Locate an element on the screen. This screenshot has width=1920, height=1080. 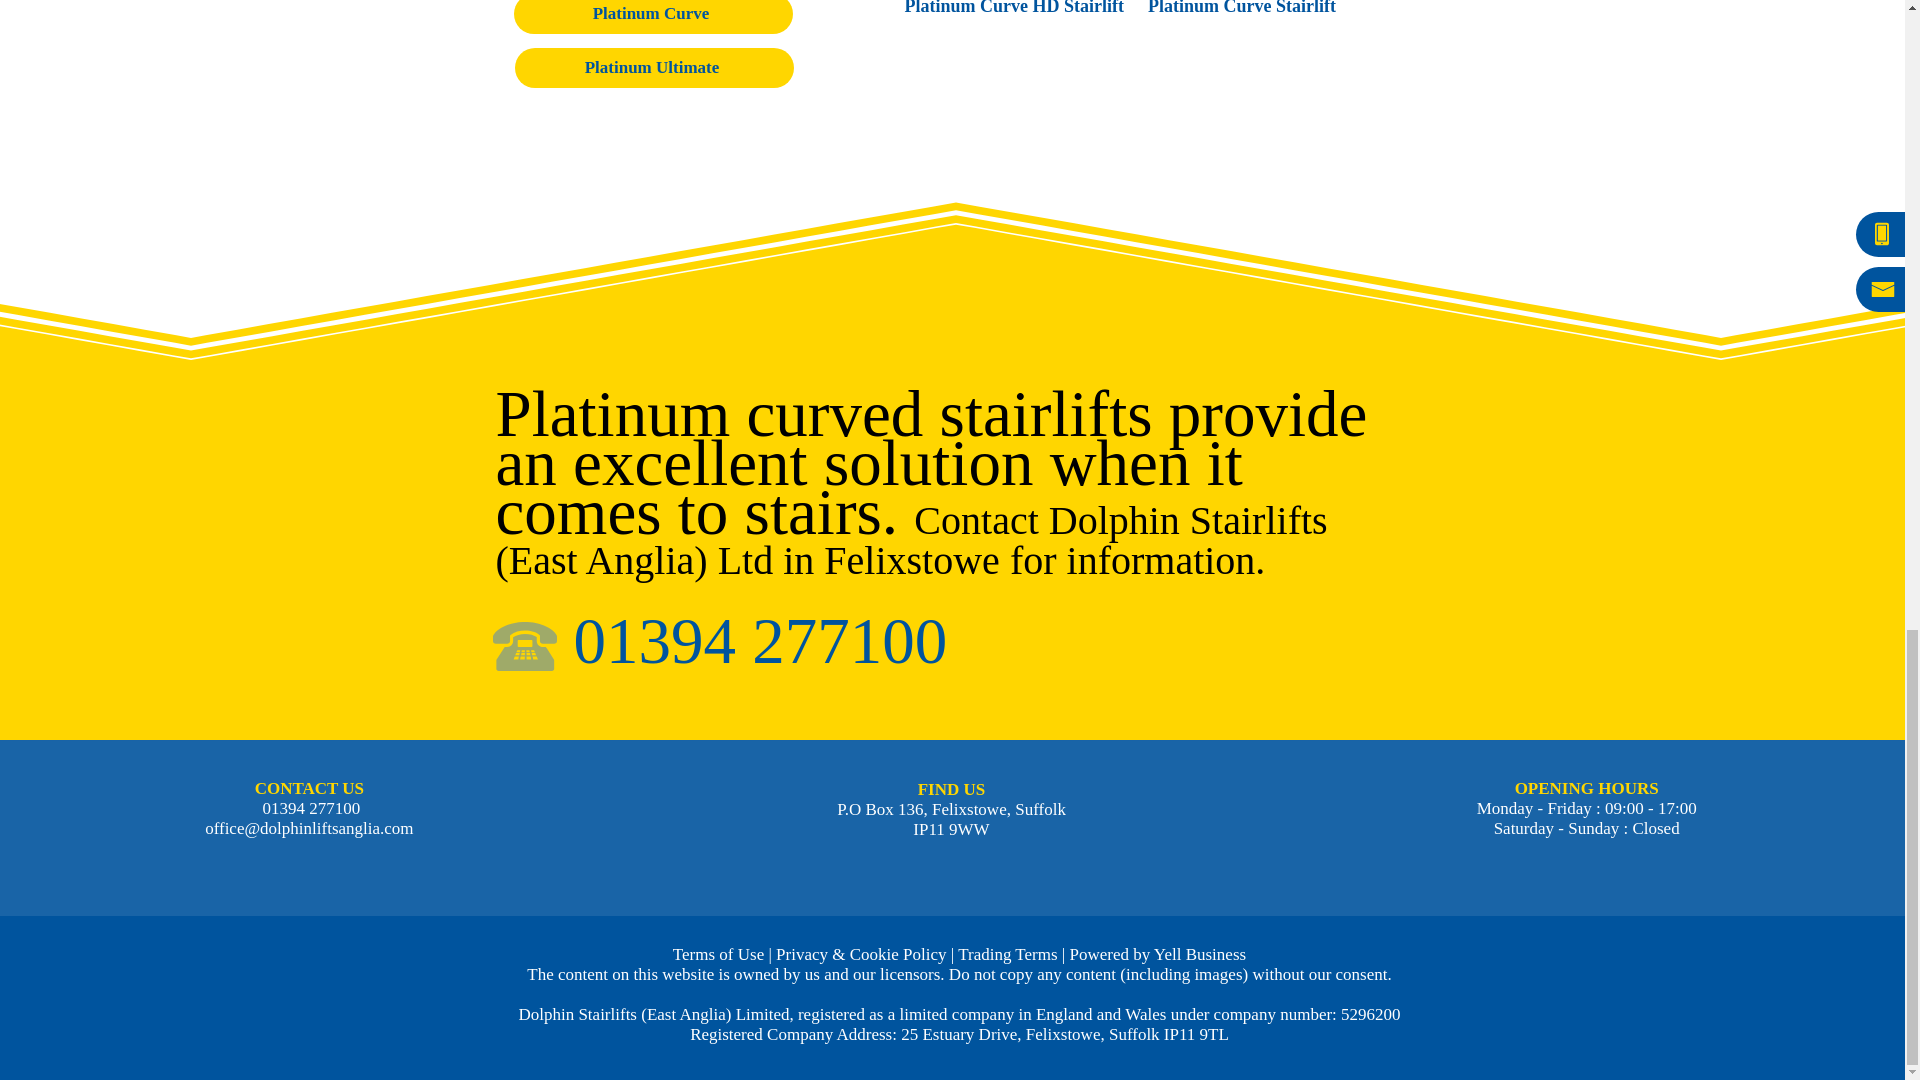
Platinum Curve Stairlift is located at coordinates (1260, 8).